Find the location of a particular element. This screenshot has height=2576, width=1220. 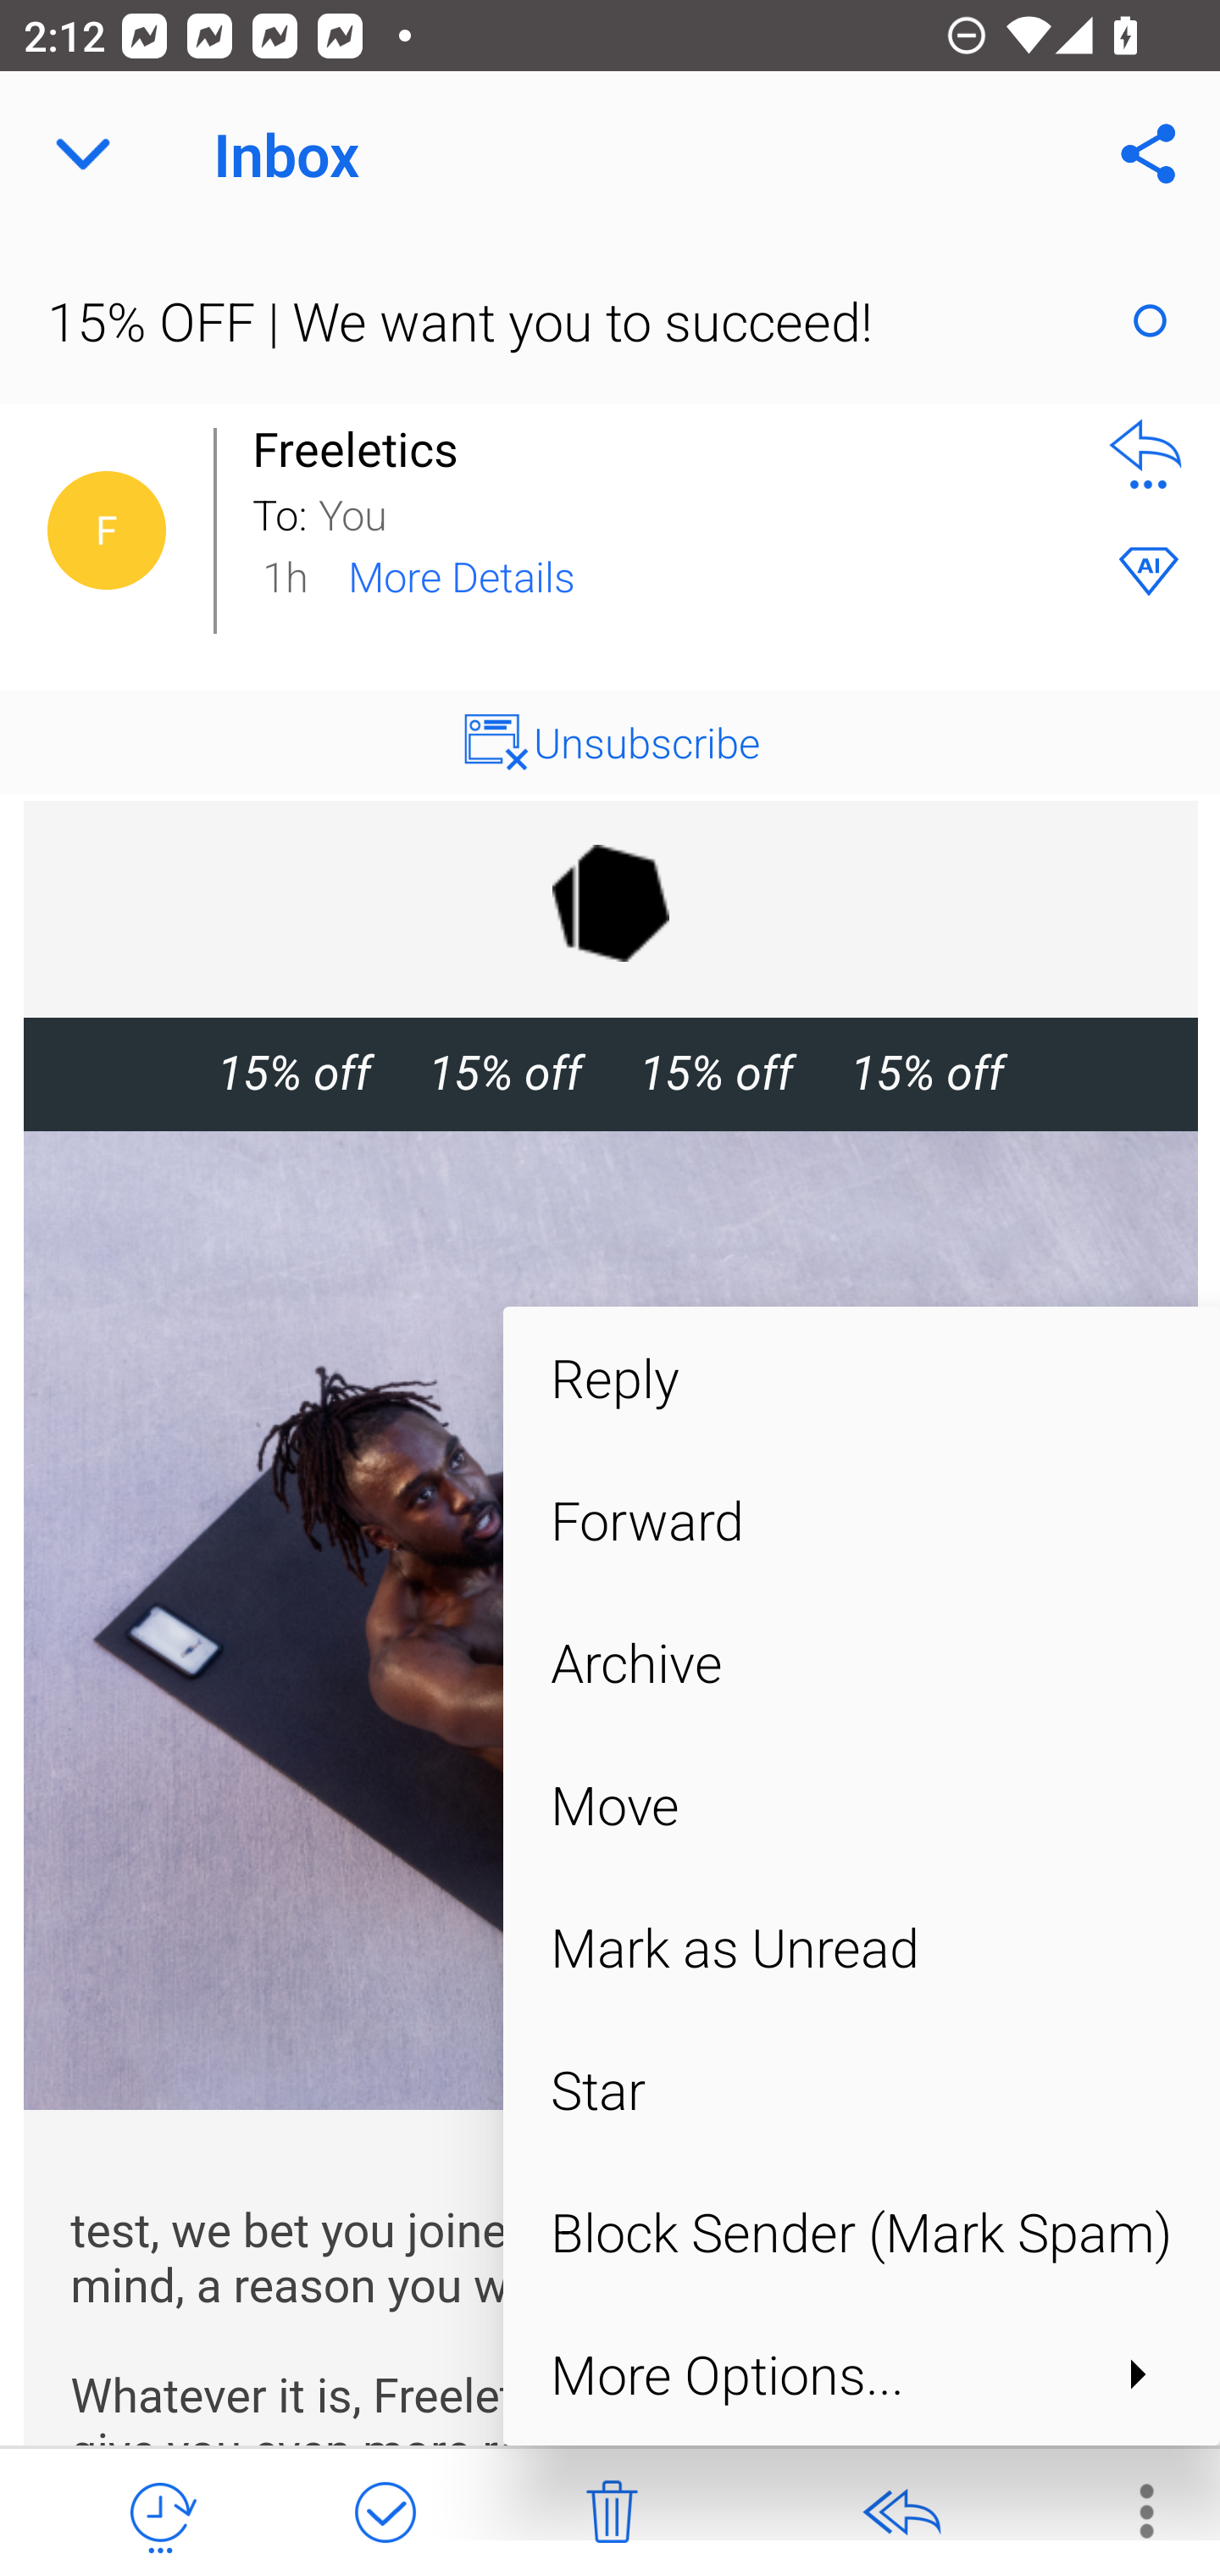

Forward is located at coordinates (861, 1519).